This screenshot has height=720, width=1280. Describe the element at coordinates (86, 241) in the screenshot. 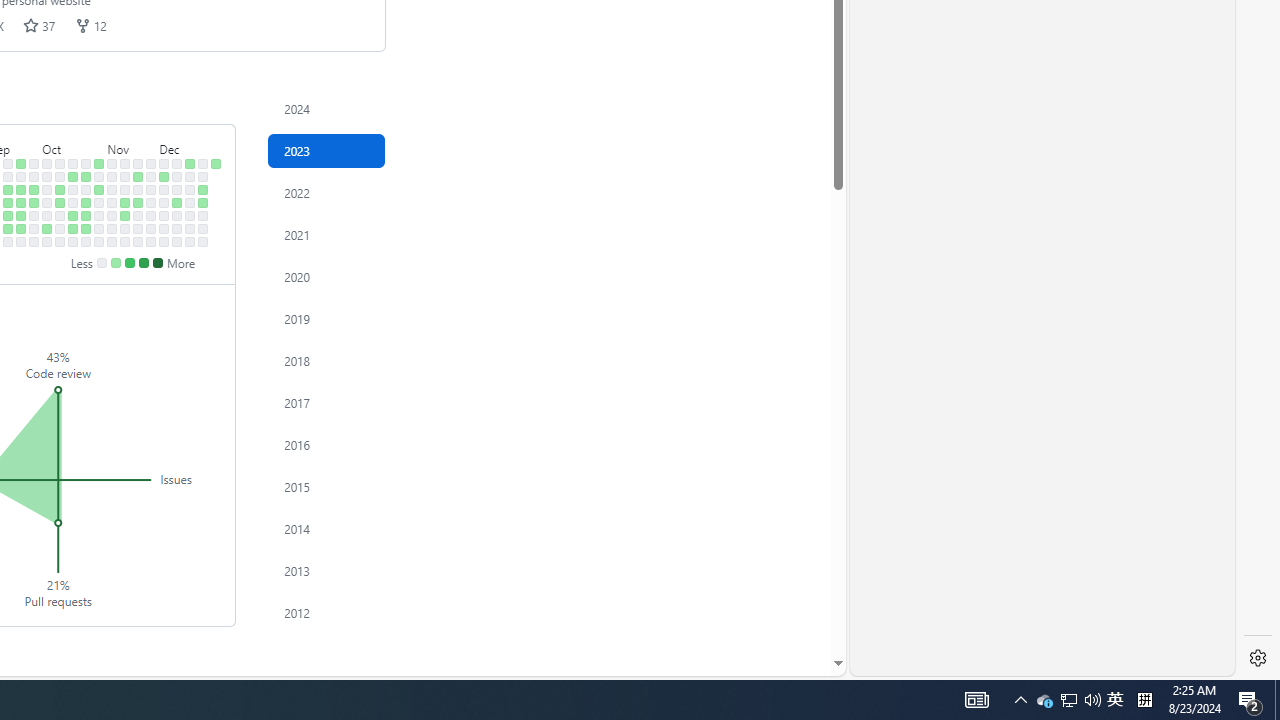

I see `No contributions on October 28th.` at that location.